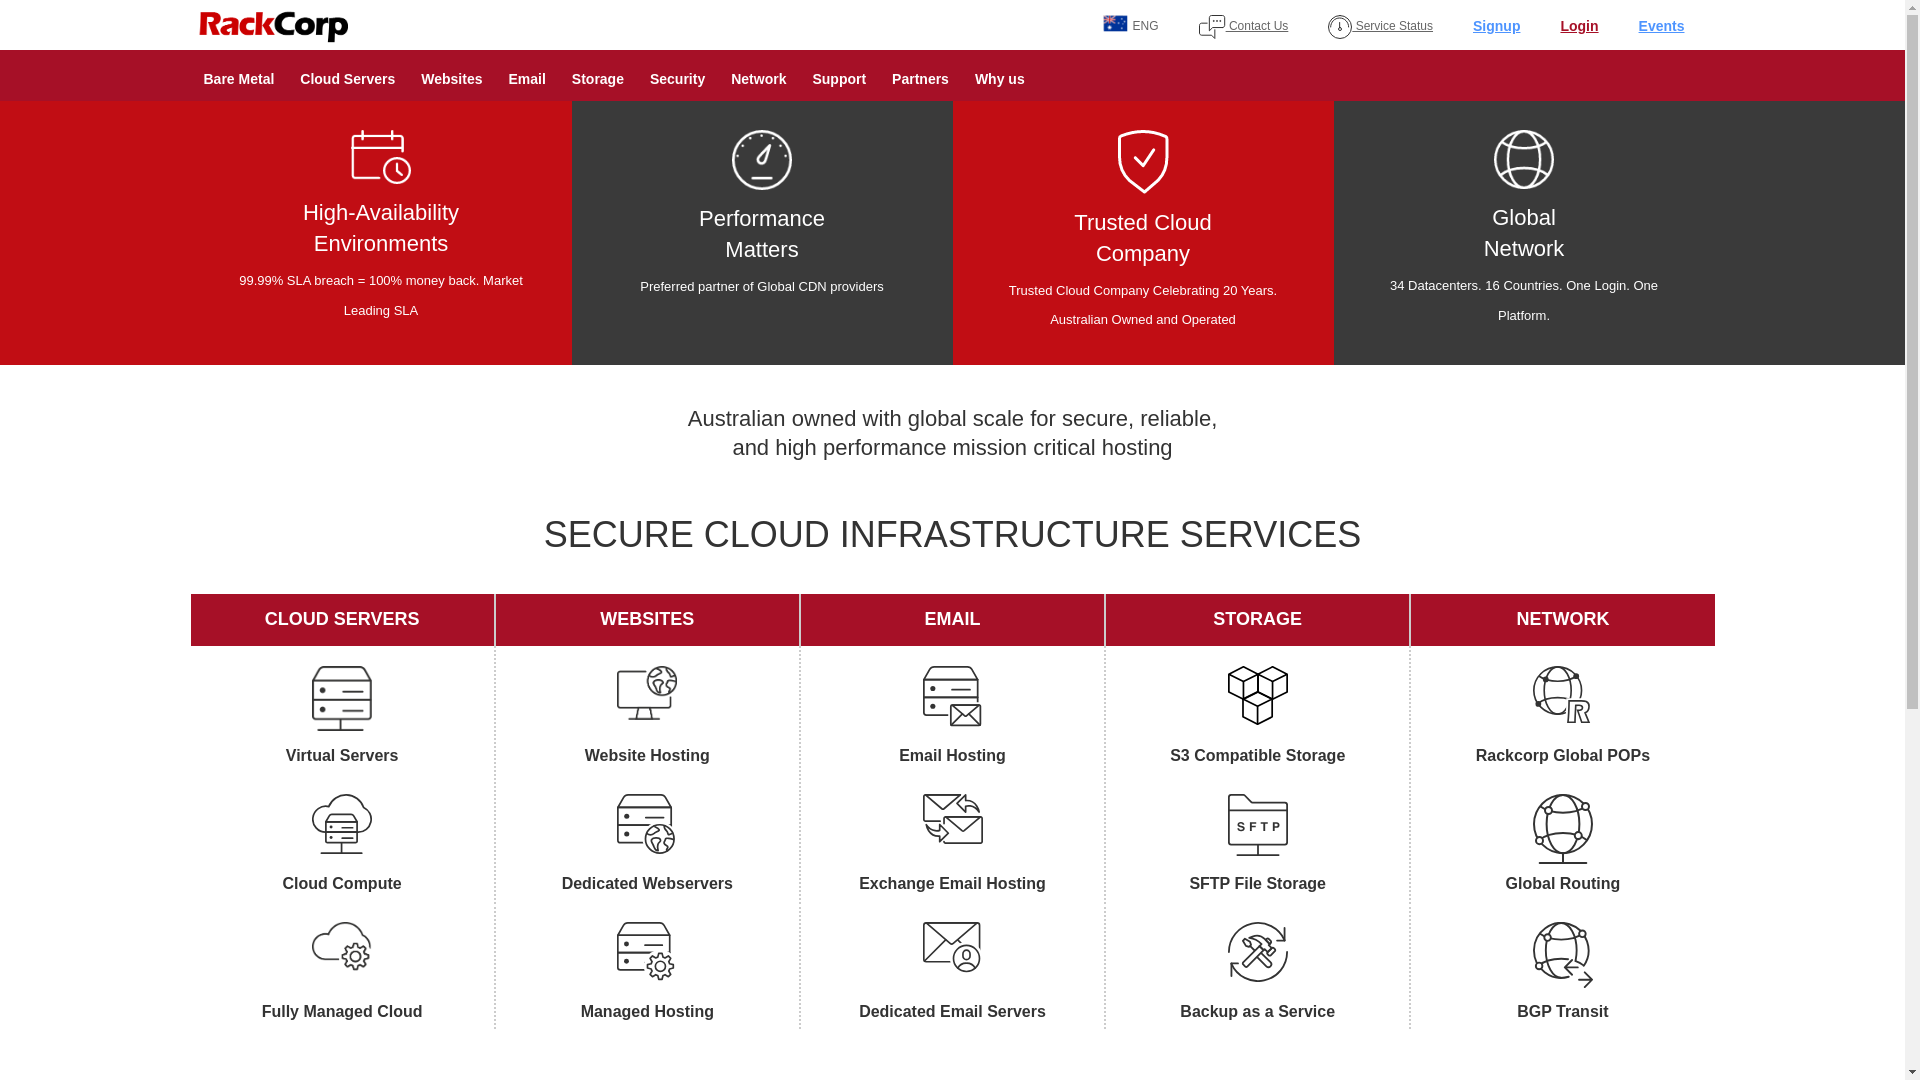  What do you see at coordinates (952, 844) in the screenshot?
I see `Exchange Email Hosting` at bounding box center [952, 844].